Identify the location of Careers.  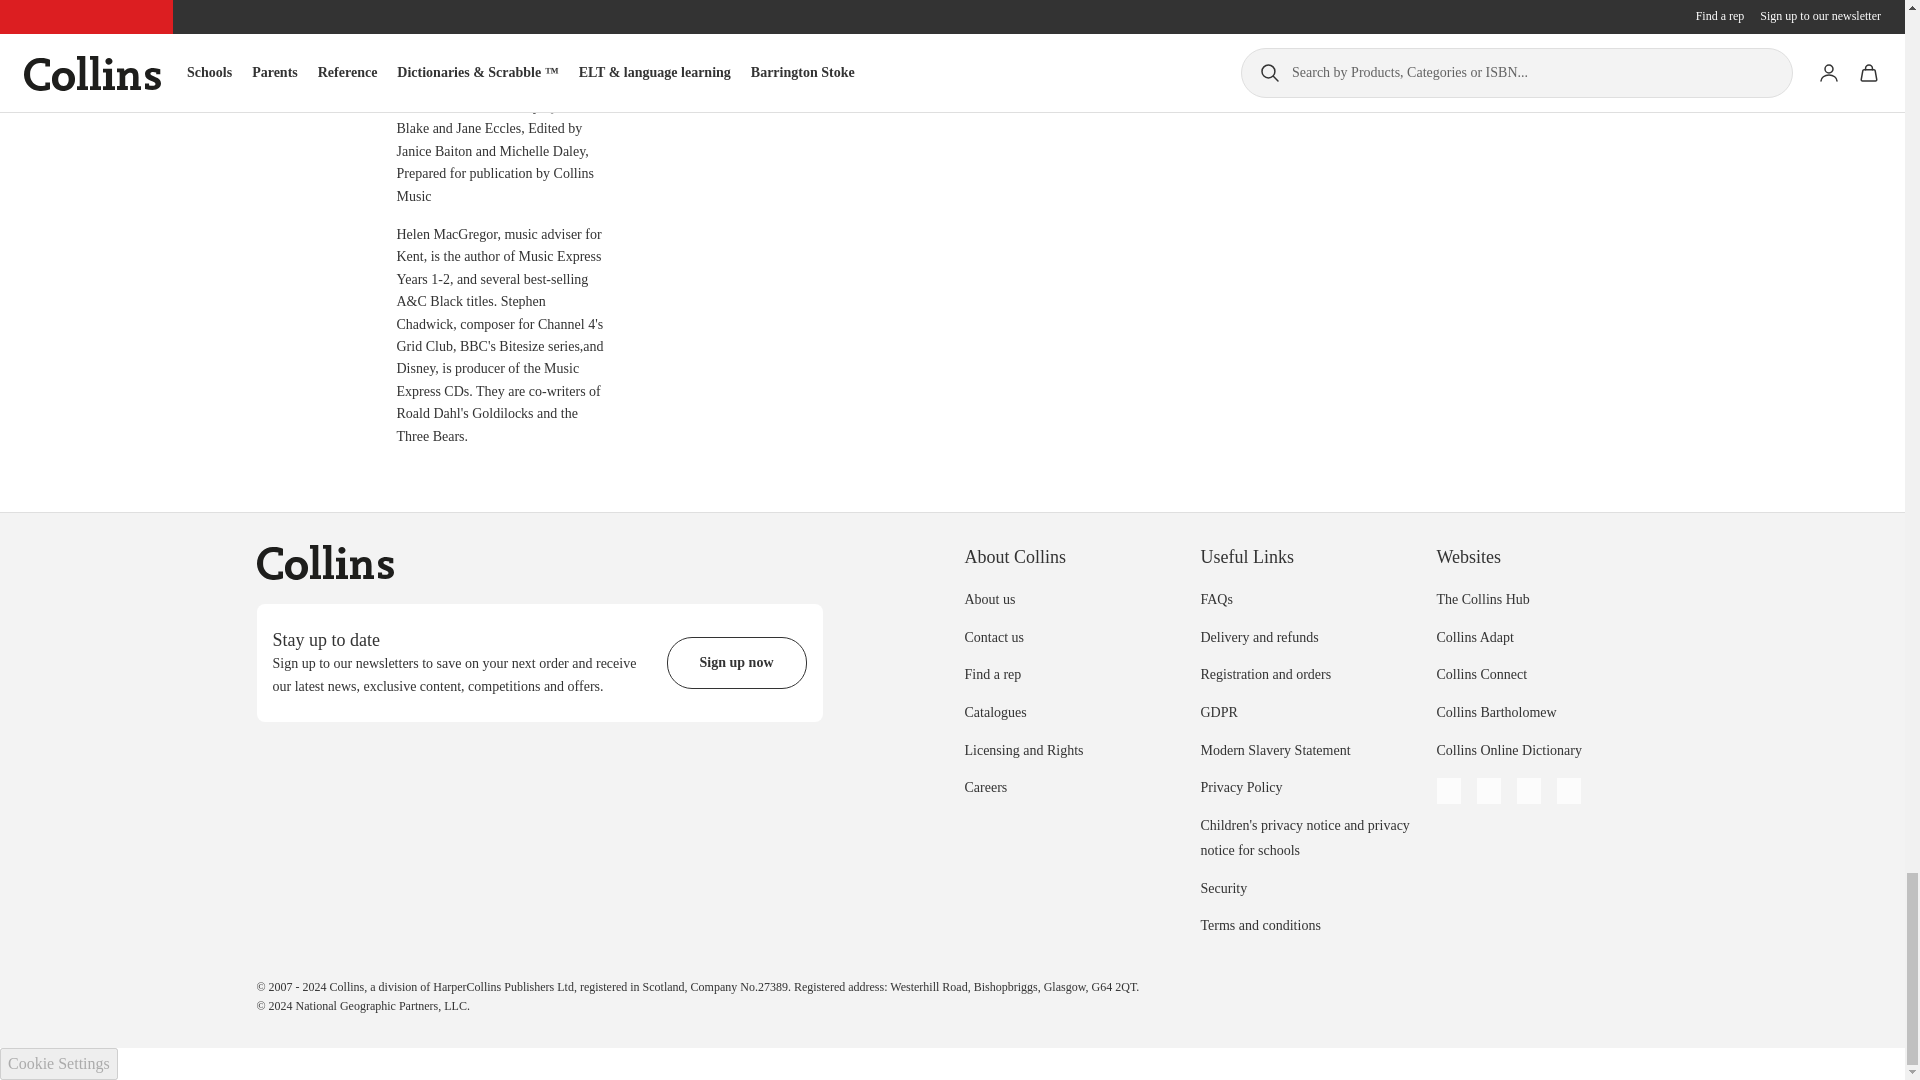
(984, 786).